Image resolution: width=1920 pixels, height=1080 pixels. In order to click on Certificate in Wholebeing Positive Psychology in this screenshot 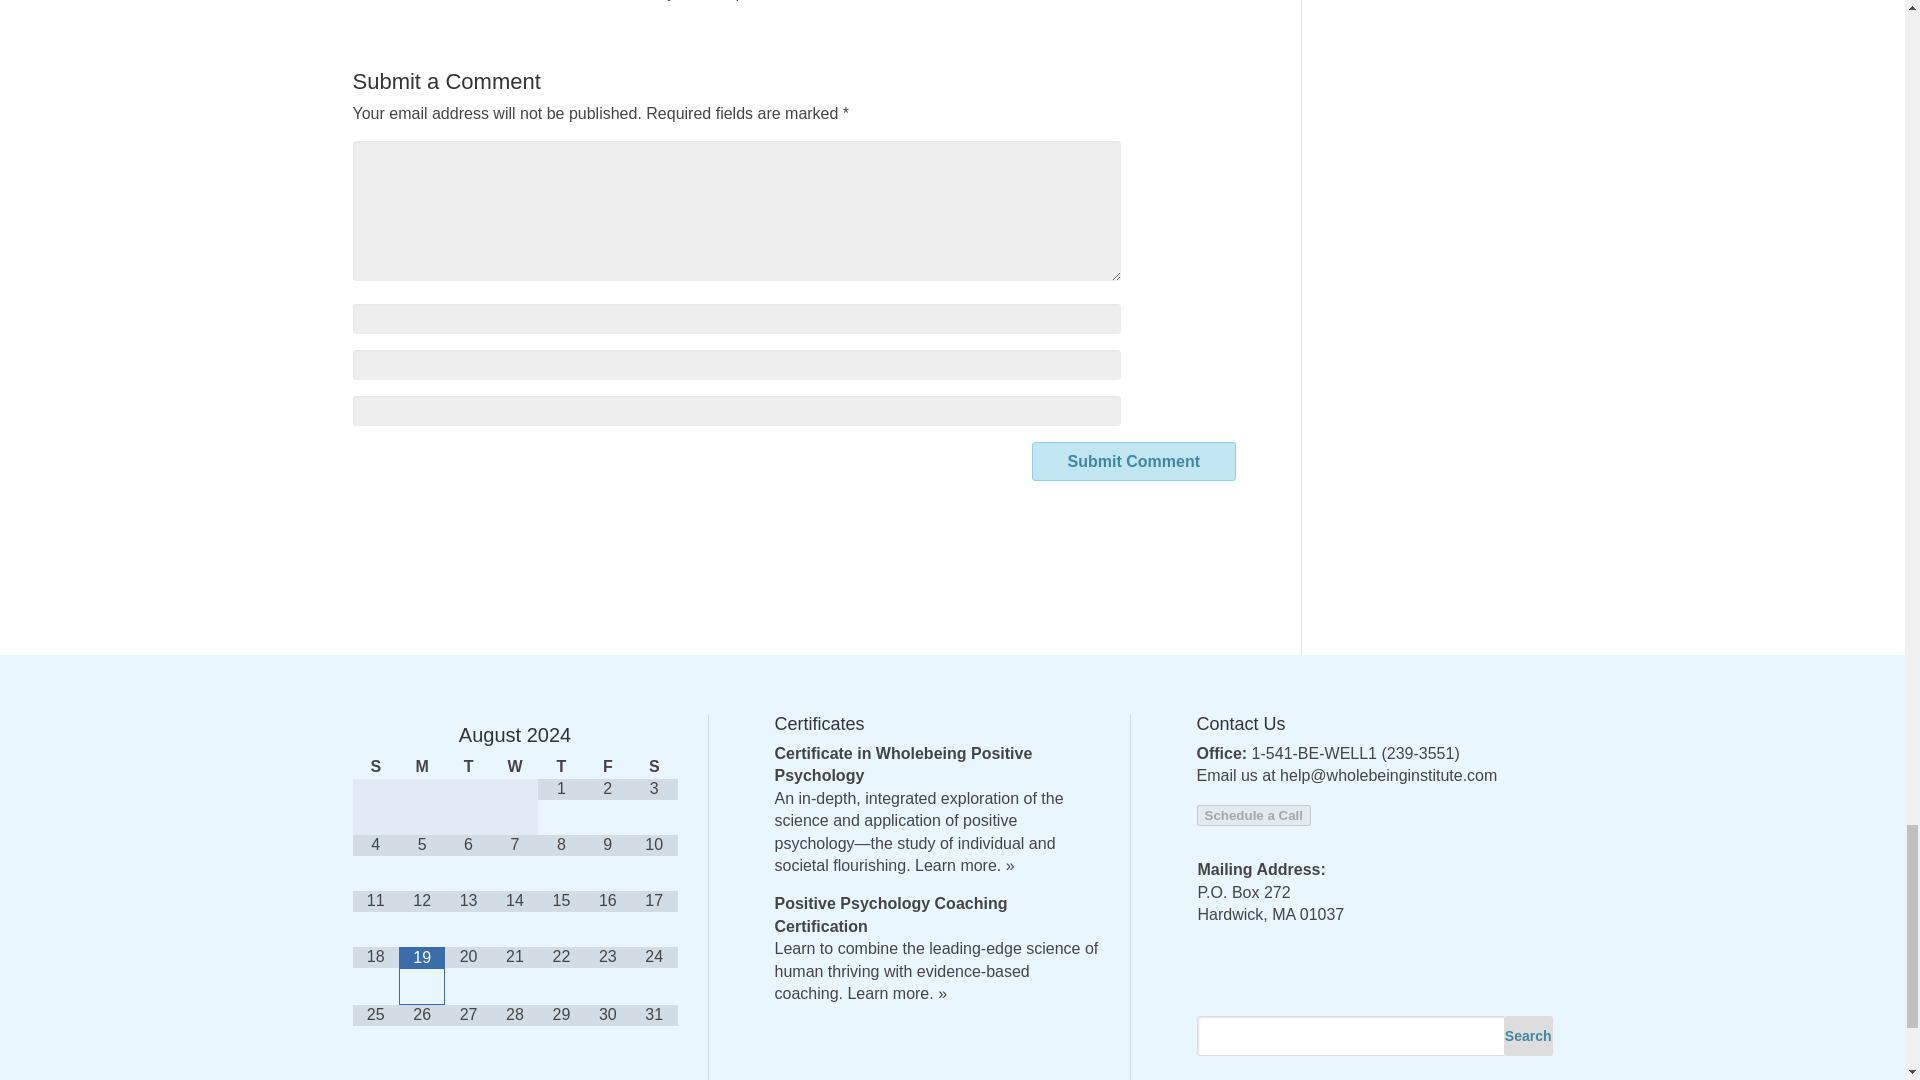, I will do `click(902, 764)`.